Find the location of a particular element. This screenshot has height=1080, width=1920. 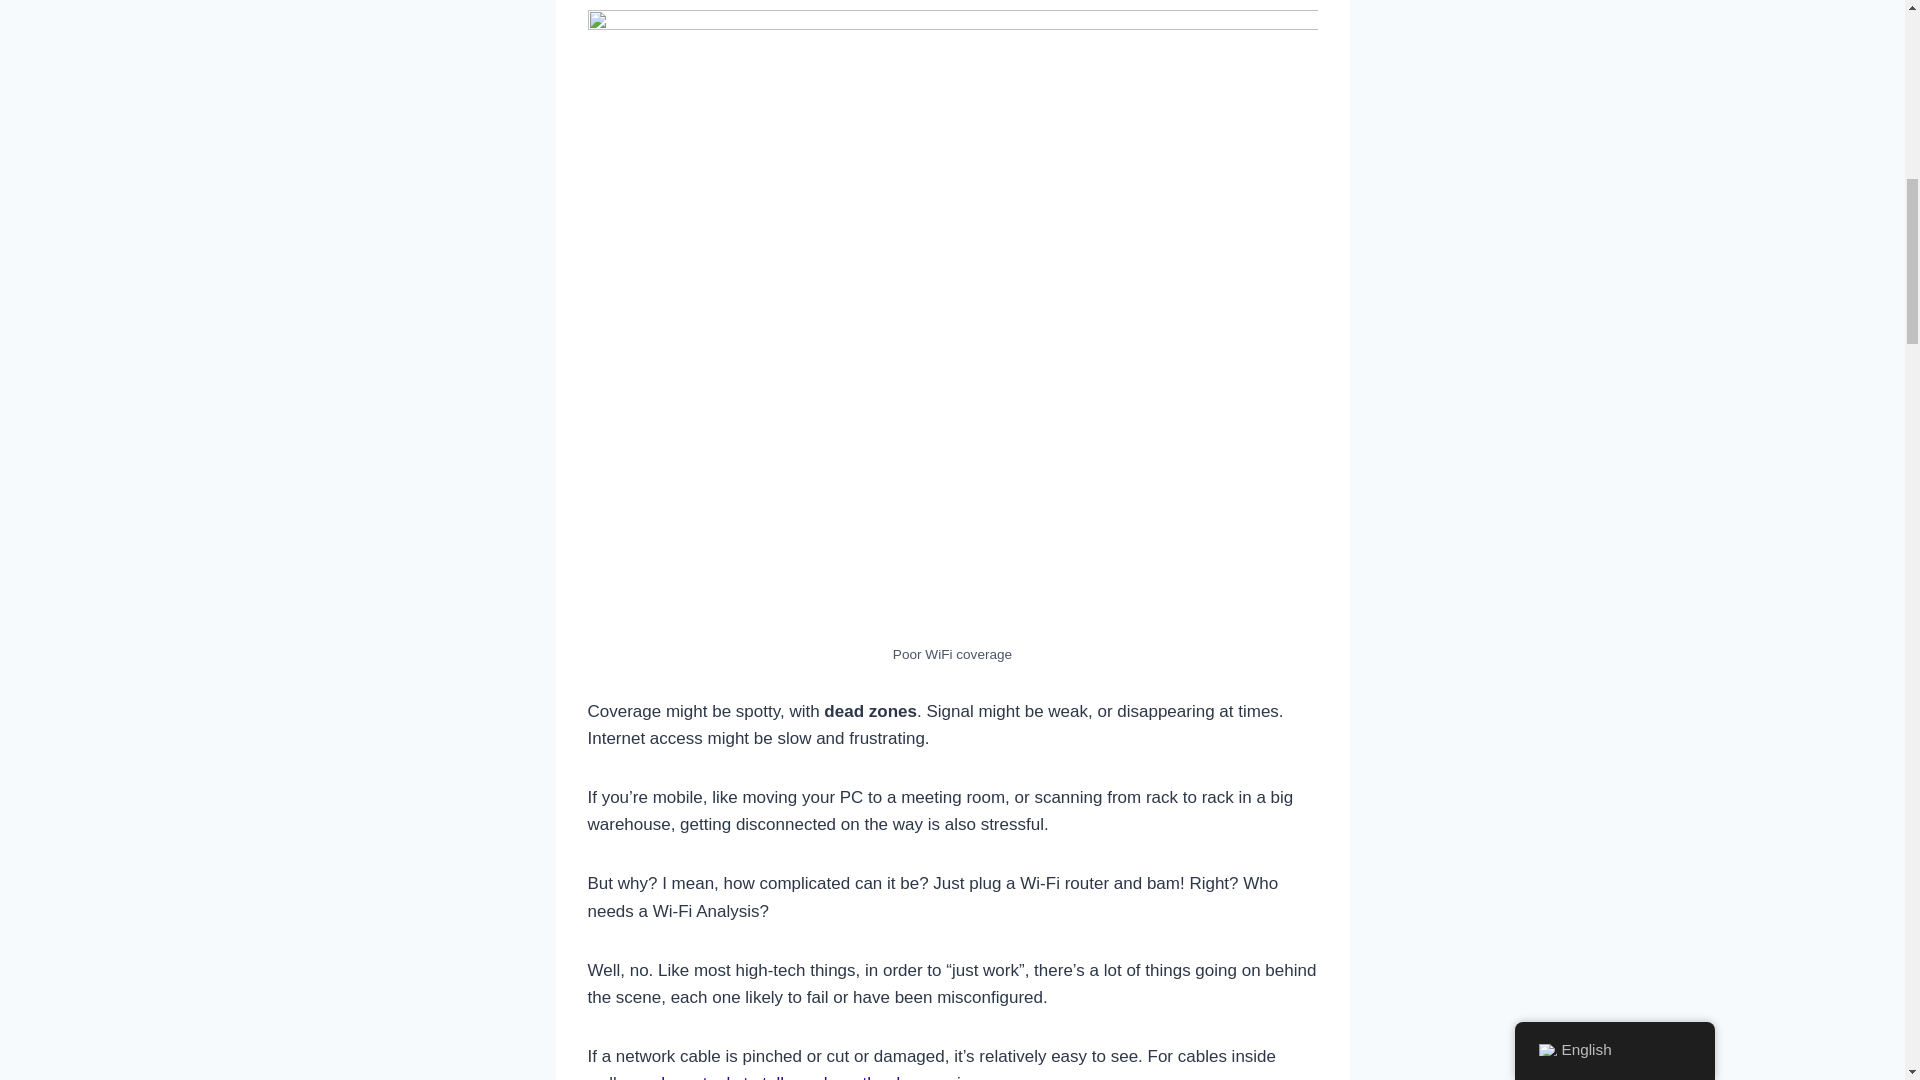

we have tools to tell us where the damage is is located at coordinates (802, 1076).